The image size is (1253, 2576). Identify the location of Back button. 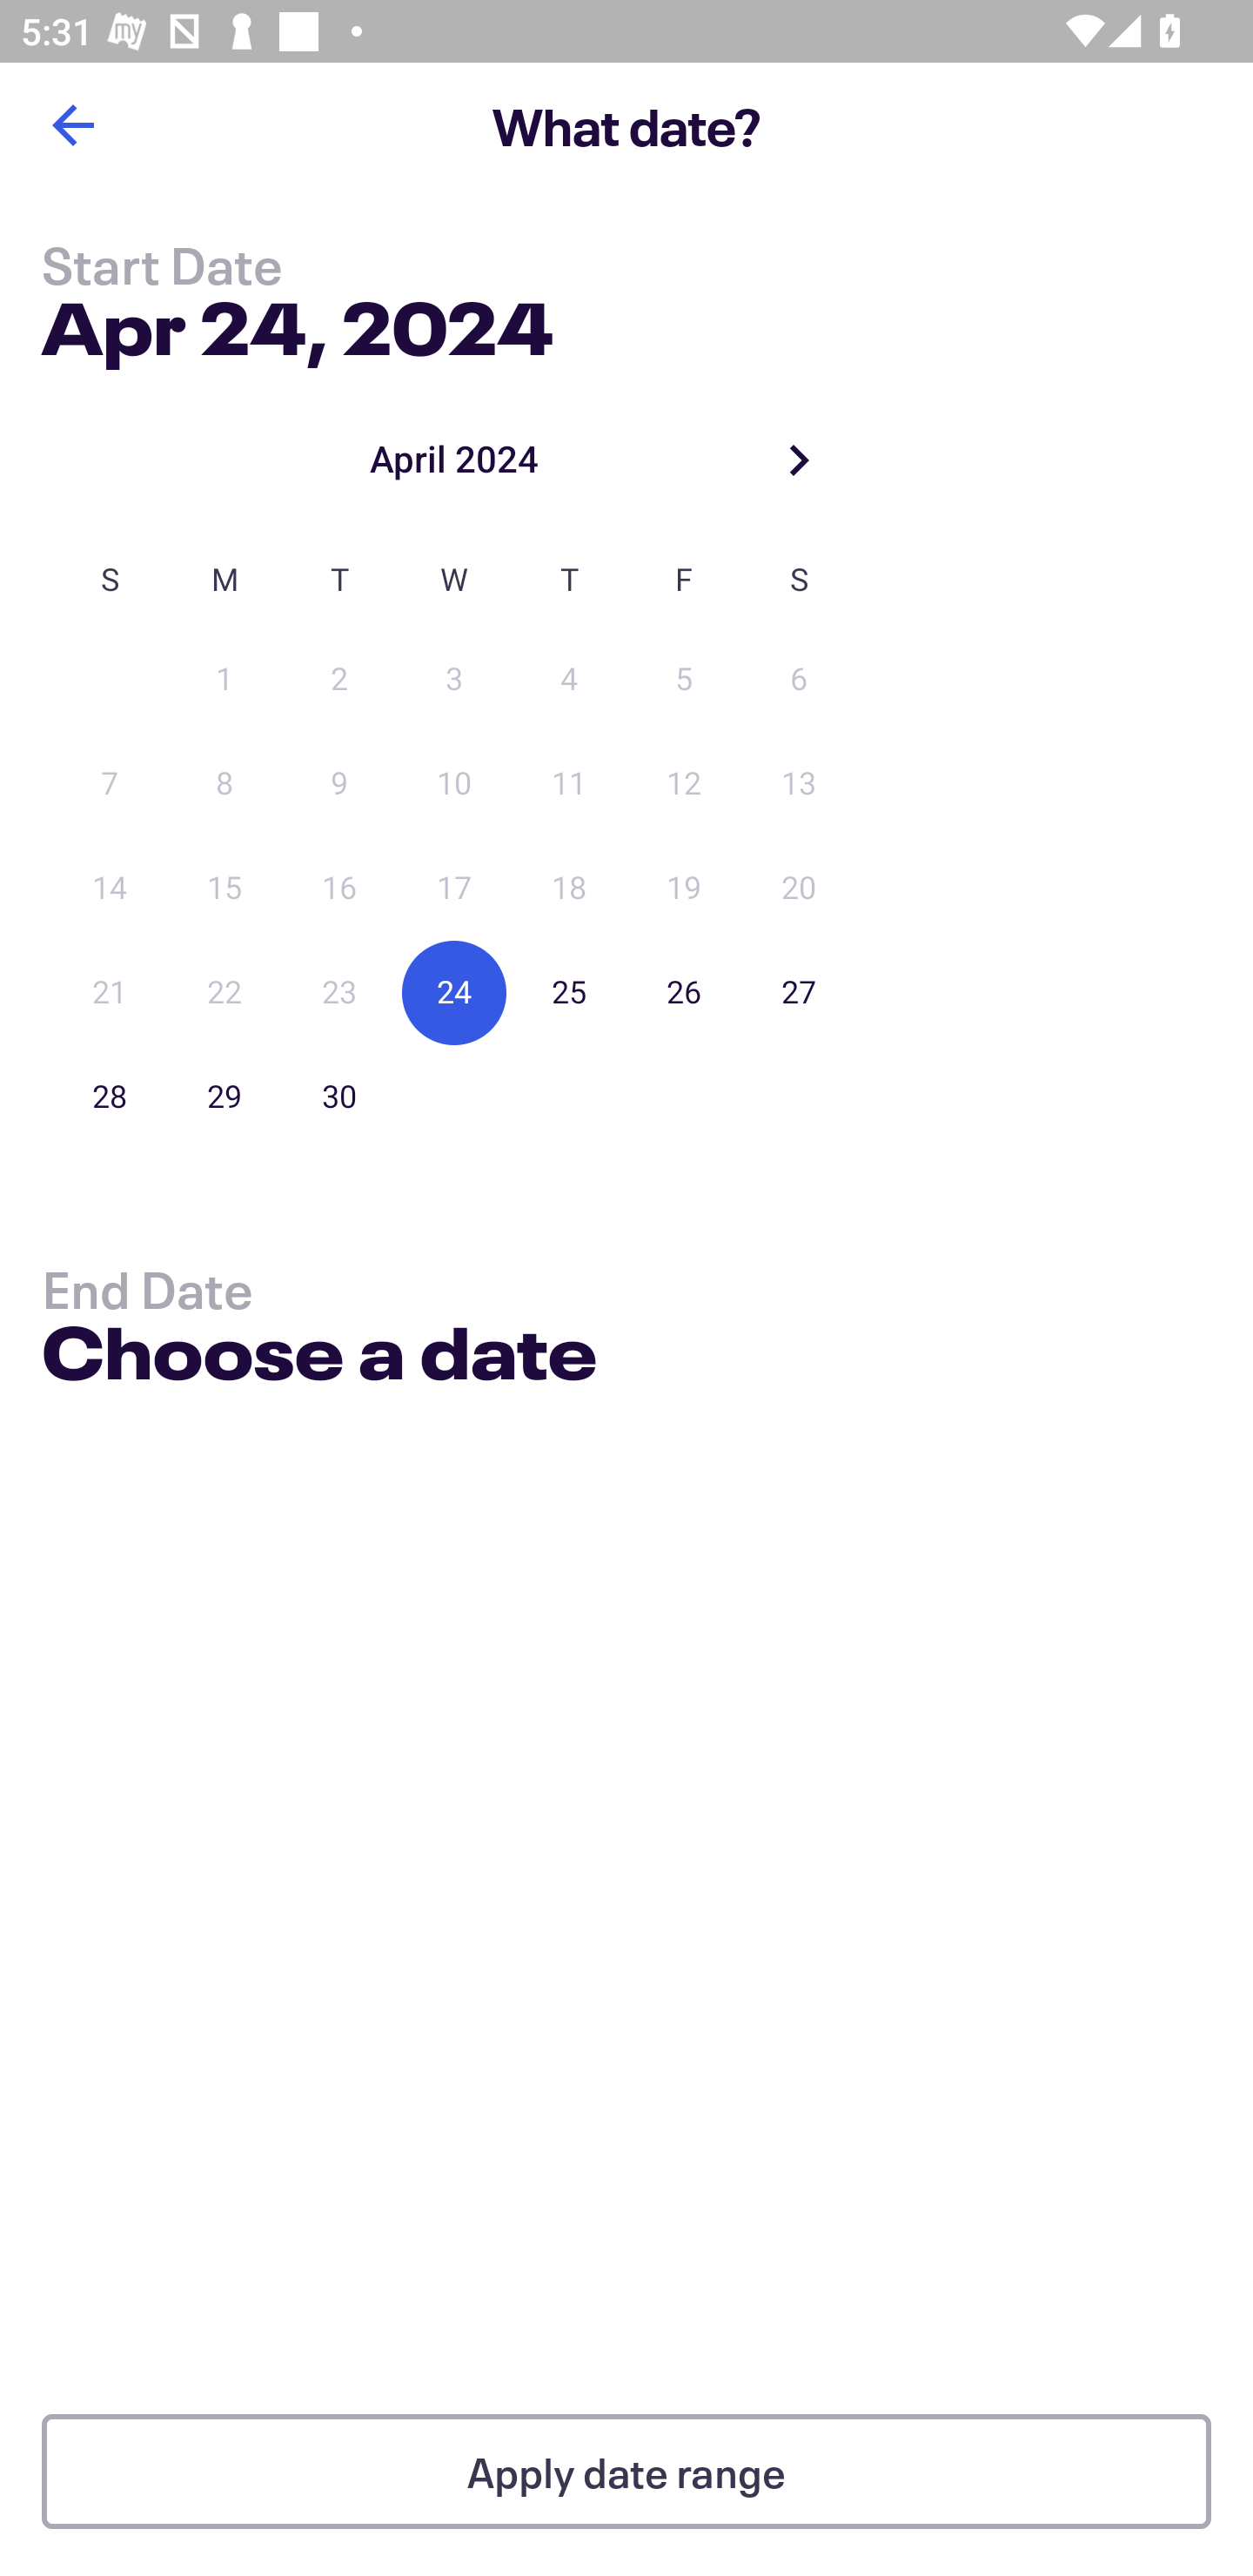
(72, 125).